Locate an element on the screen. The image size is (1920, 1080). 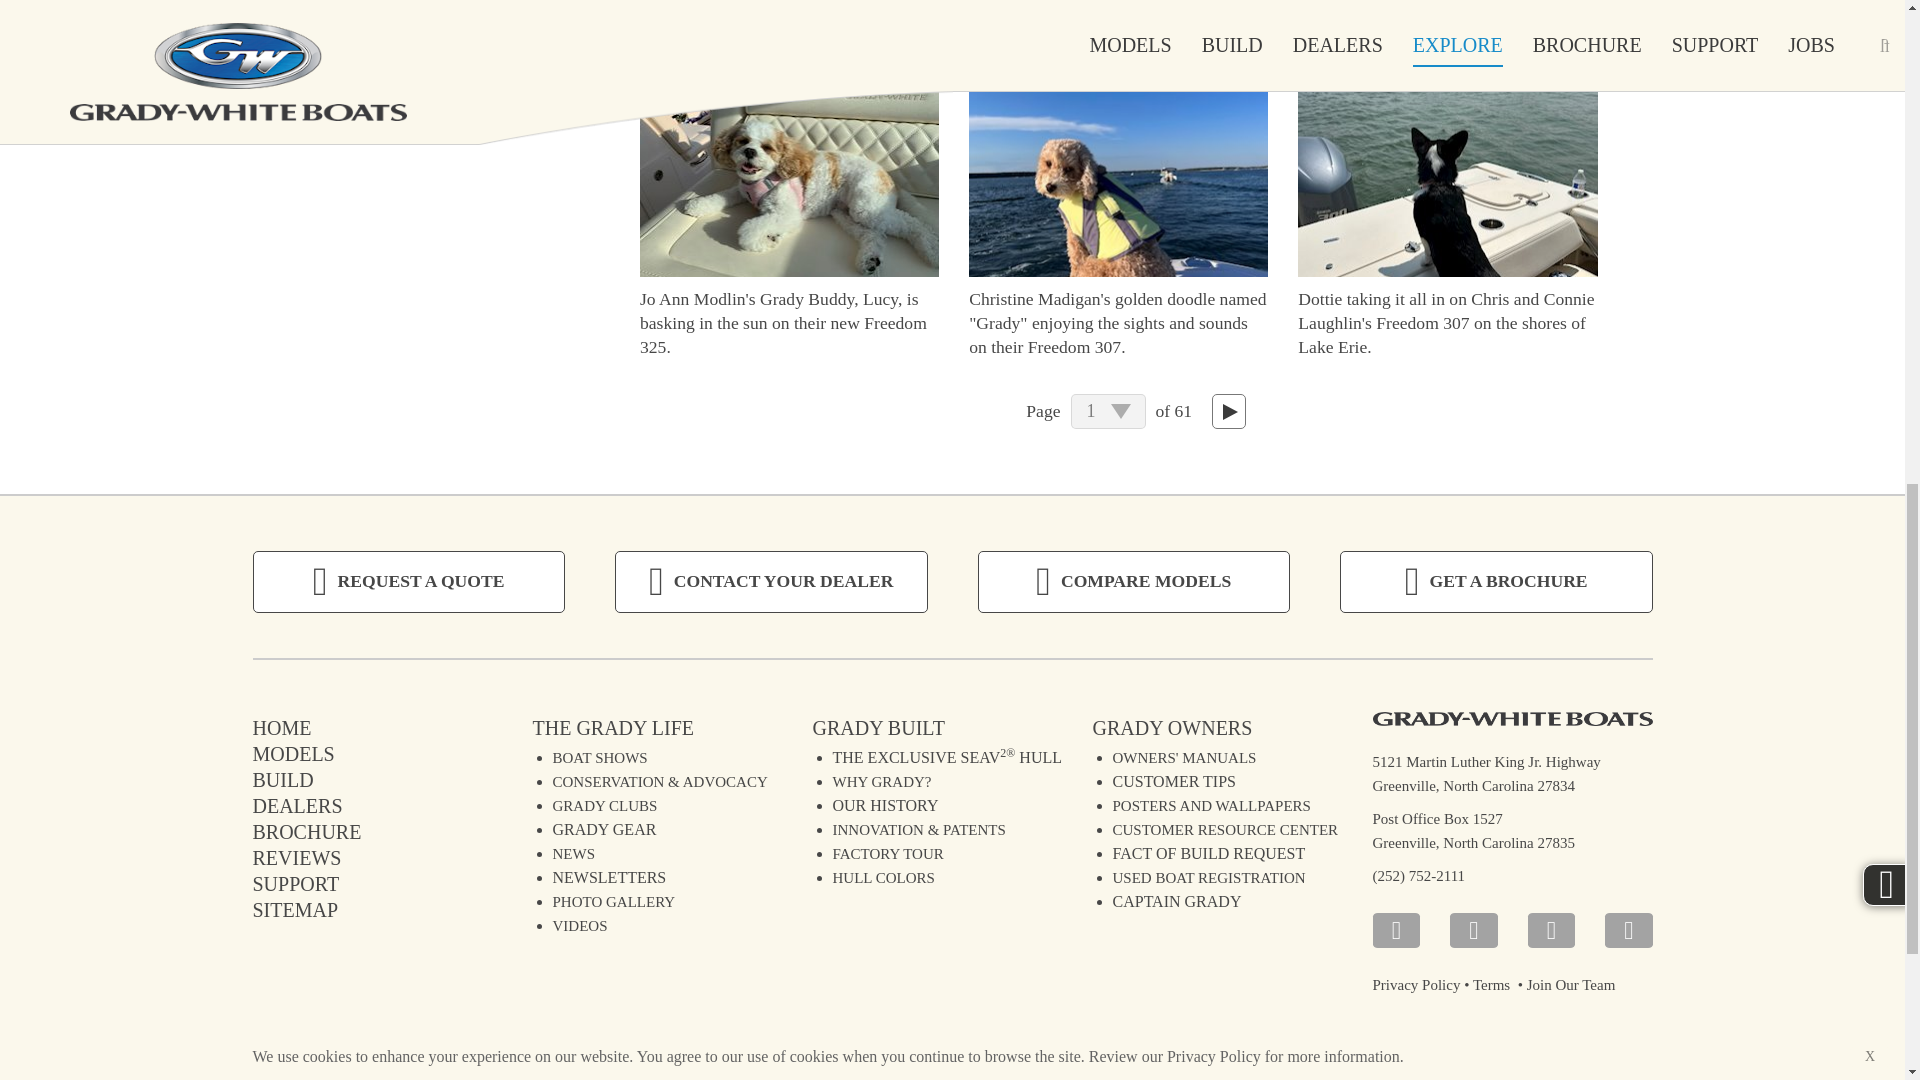
SUPPORT is located at coordinates (295, 882).